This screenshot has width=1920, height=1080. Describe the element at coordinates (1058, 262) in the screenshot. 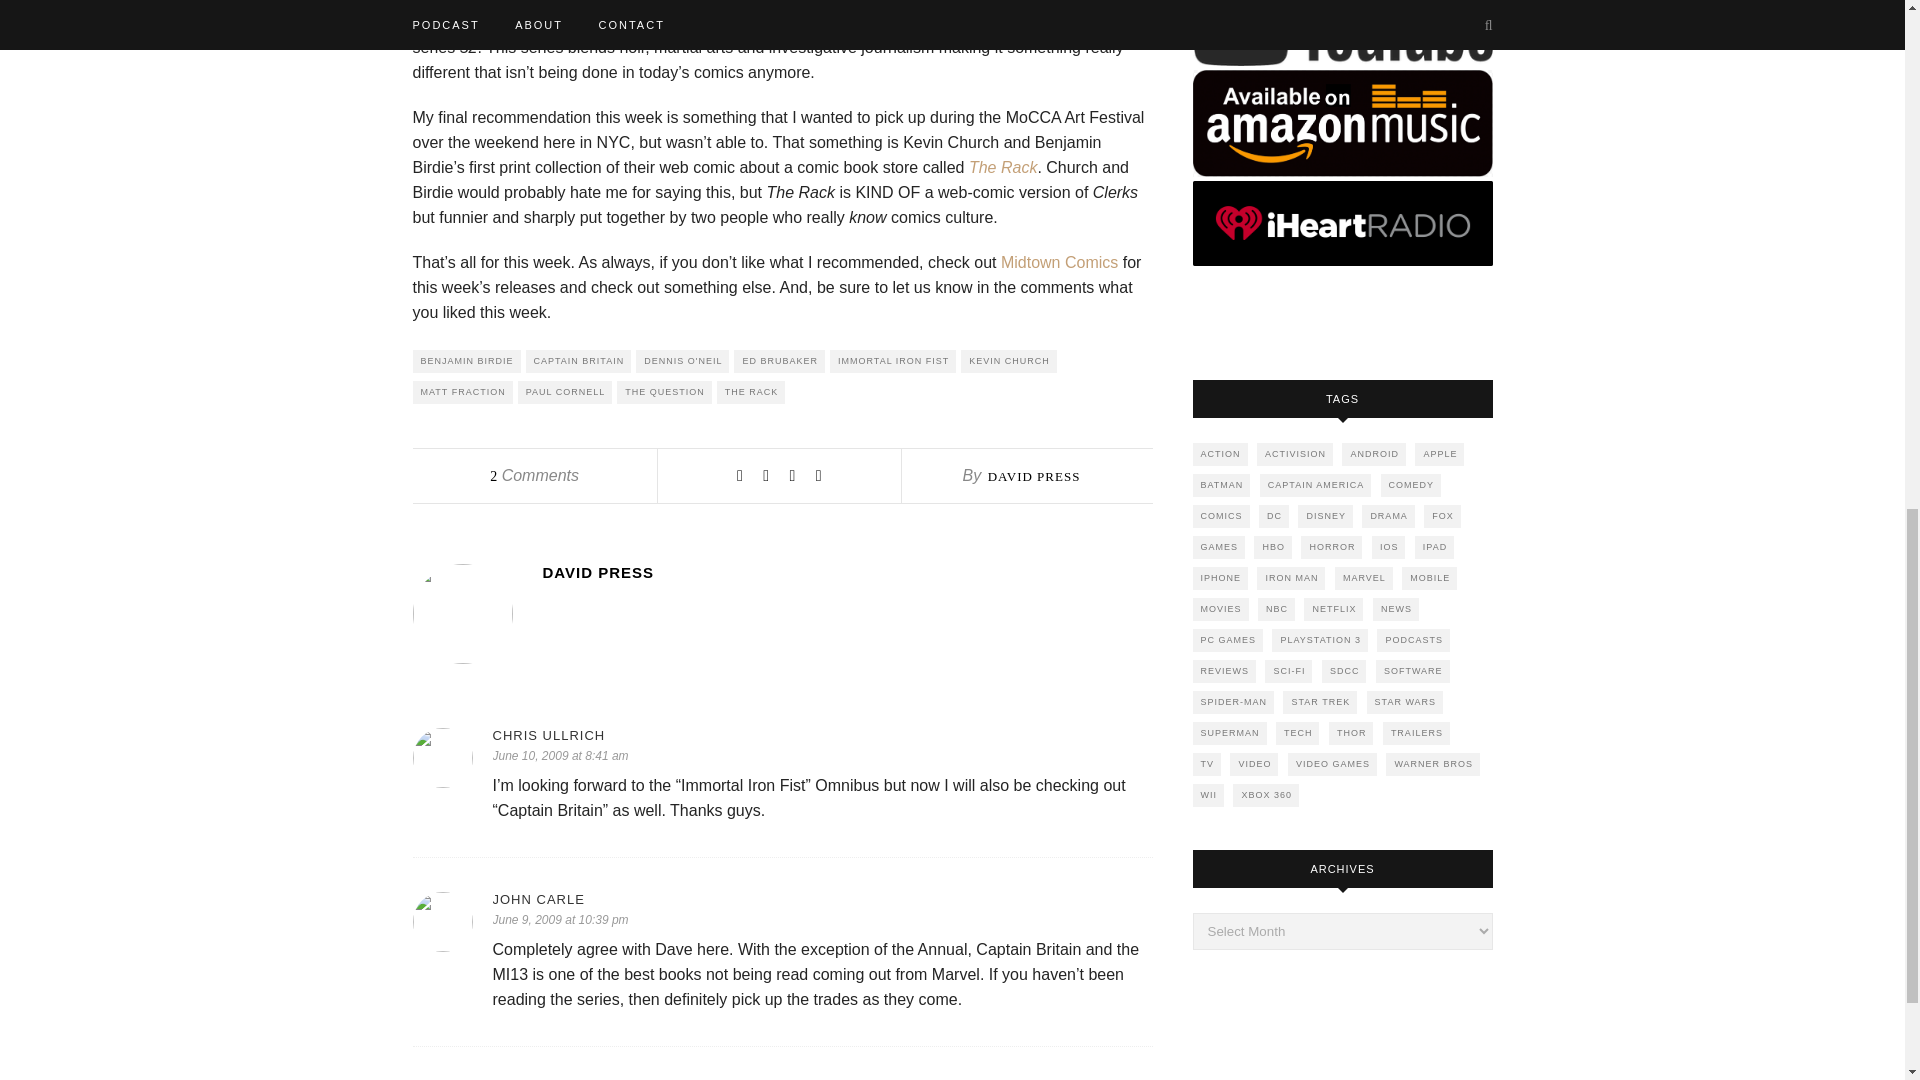

I see `Midtown Comics` at that location.